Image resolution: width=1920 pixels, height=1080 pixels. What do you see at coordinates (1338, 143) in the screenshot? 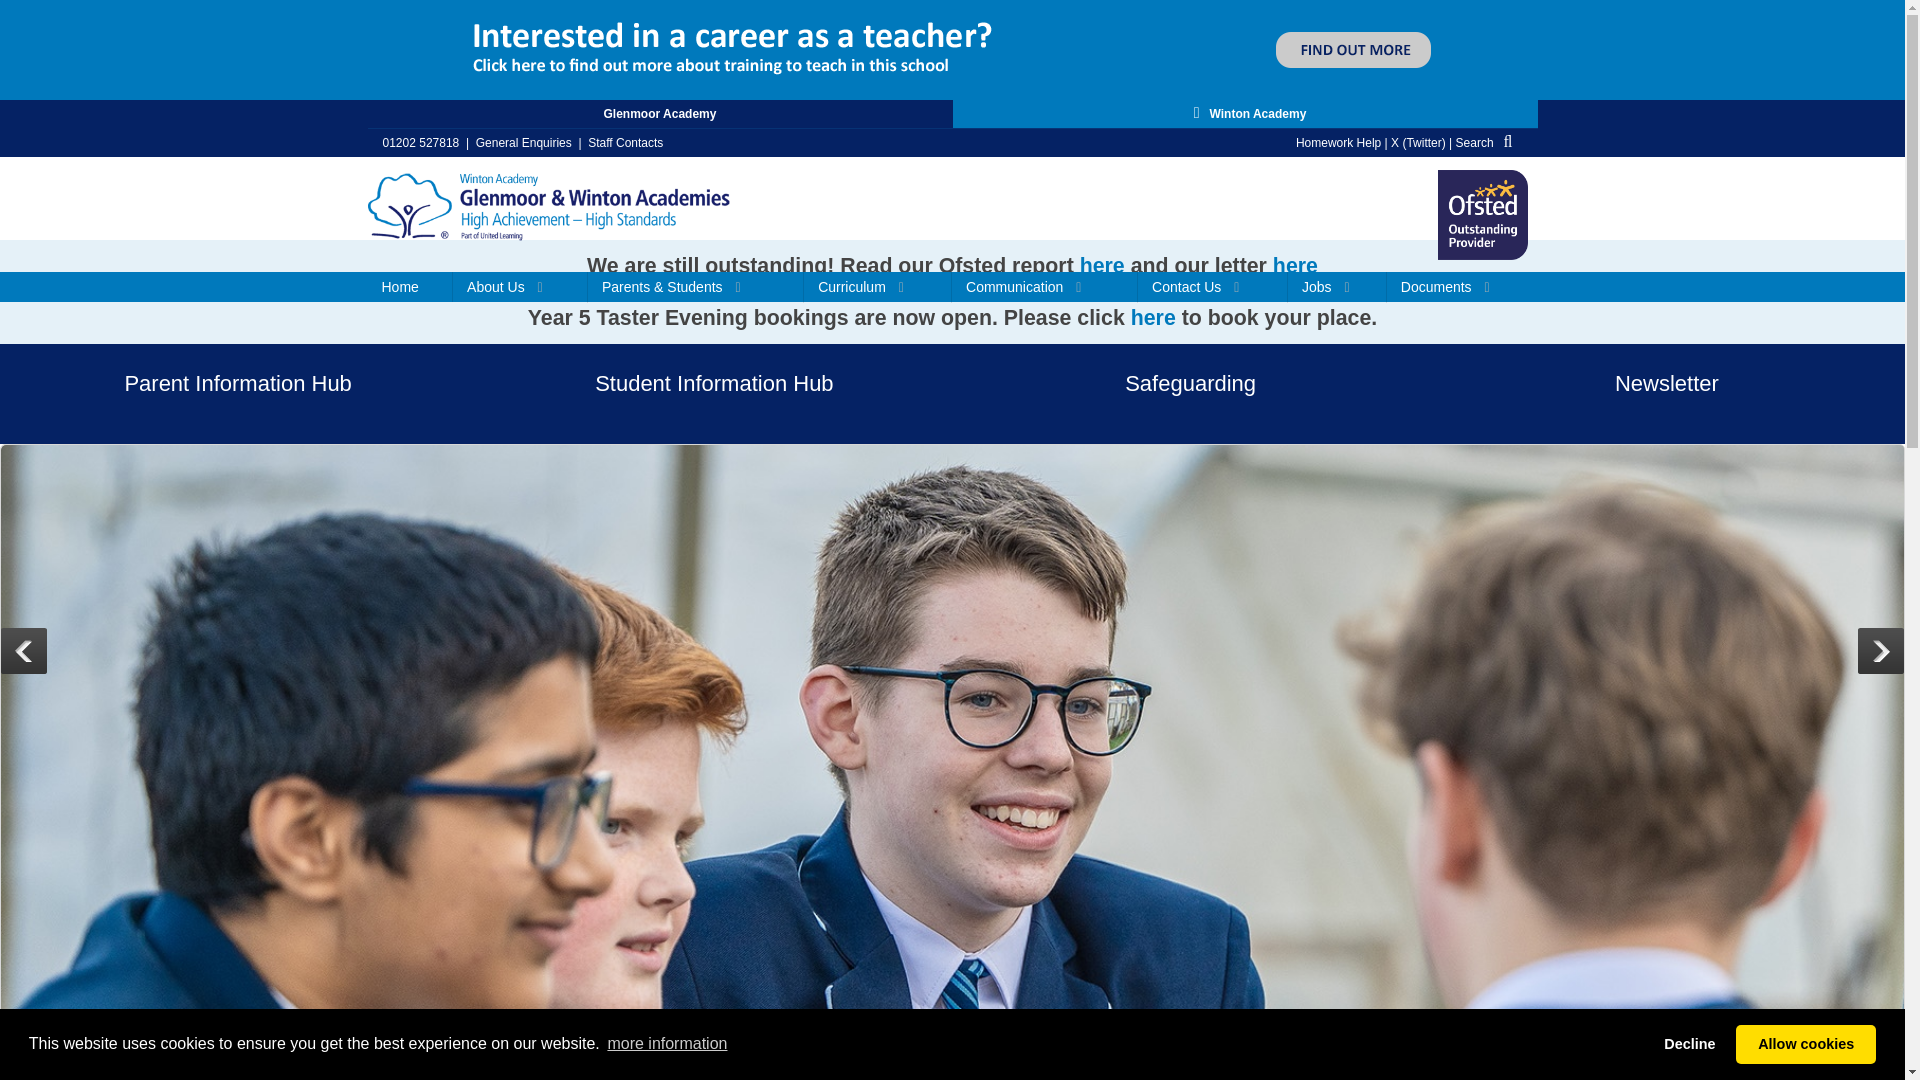
I see `Homework Help` at bounding box center [1338, 143].